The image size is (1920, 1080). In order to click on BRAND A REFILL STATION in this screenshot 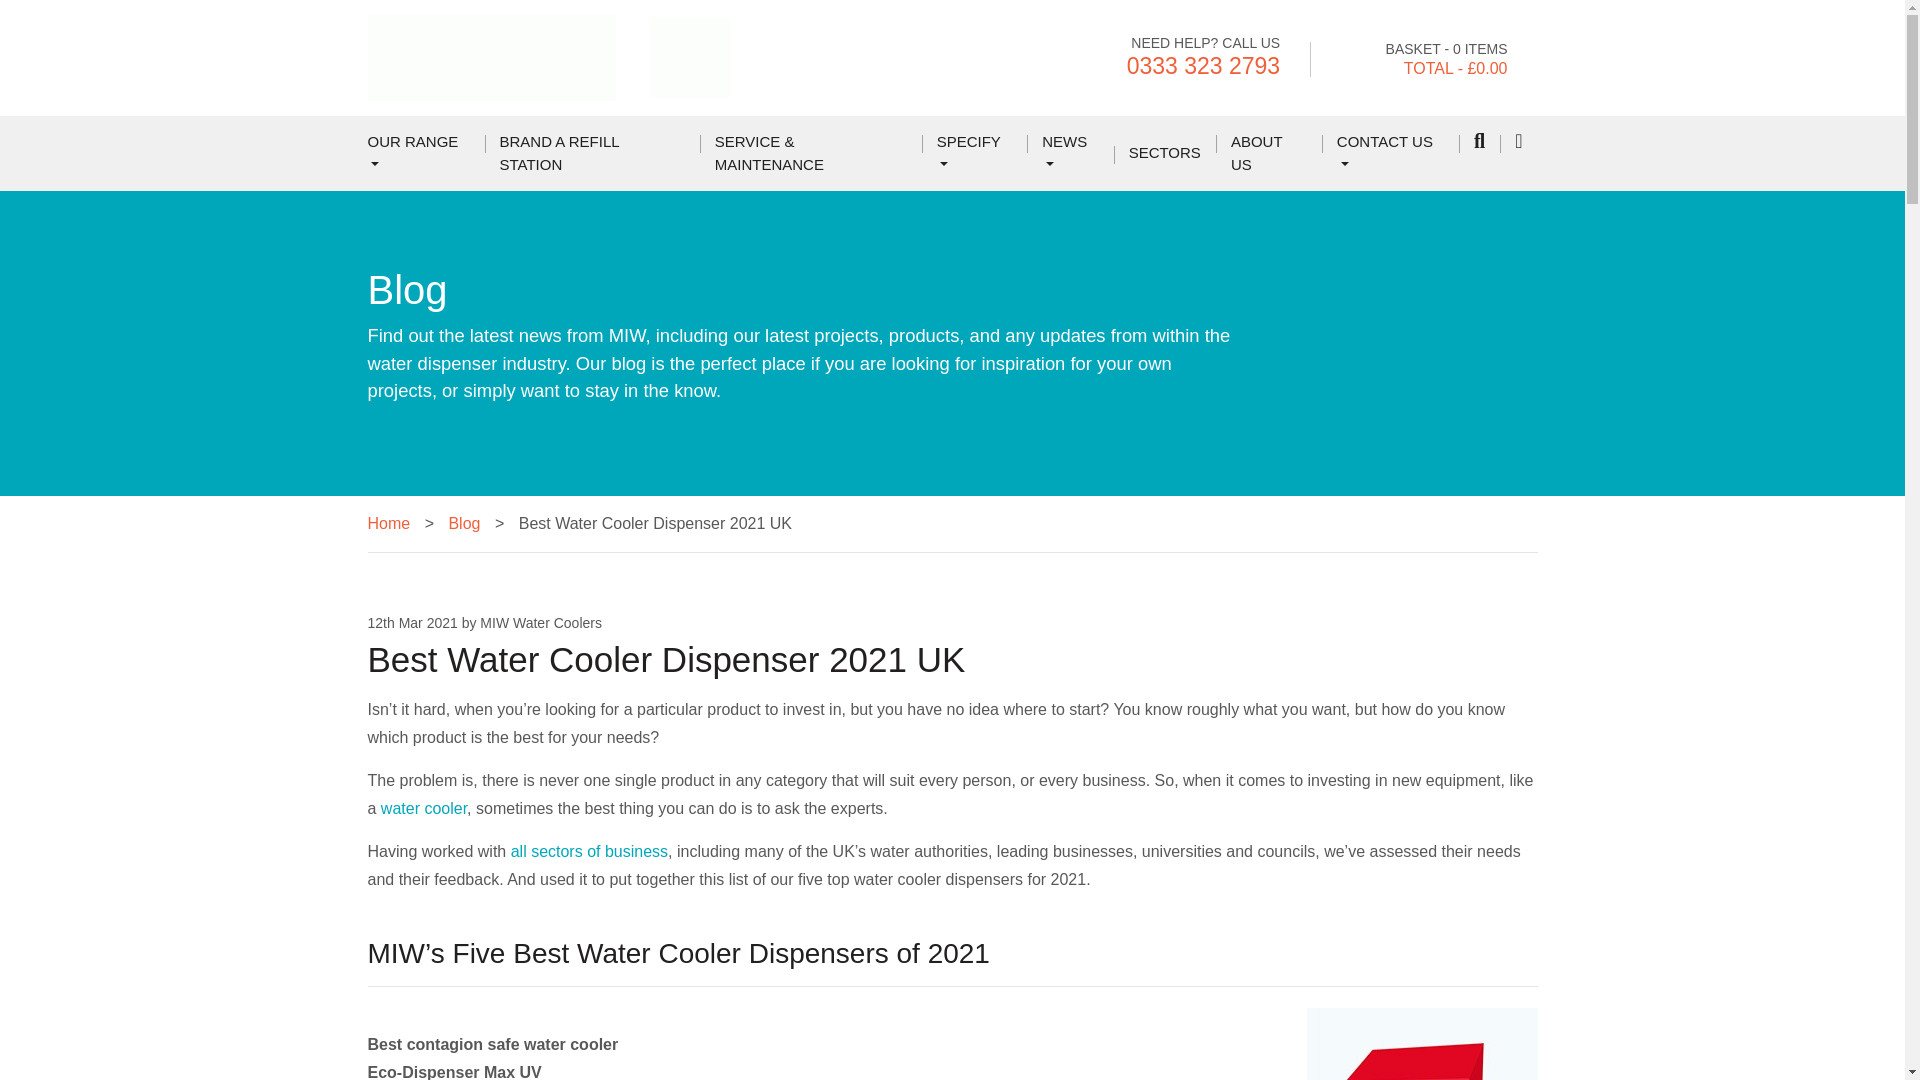, I will do `click(592, 153)`.